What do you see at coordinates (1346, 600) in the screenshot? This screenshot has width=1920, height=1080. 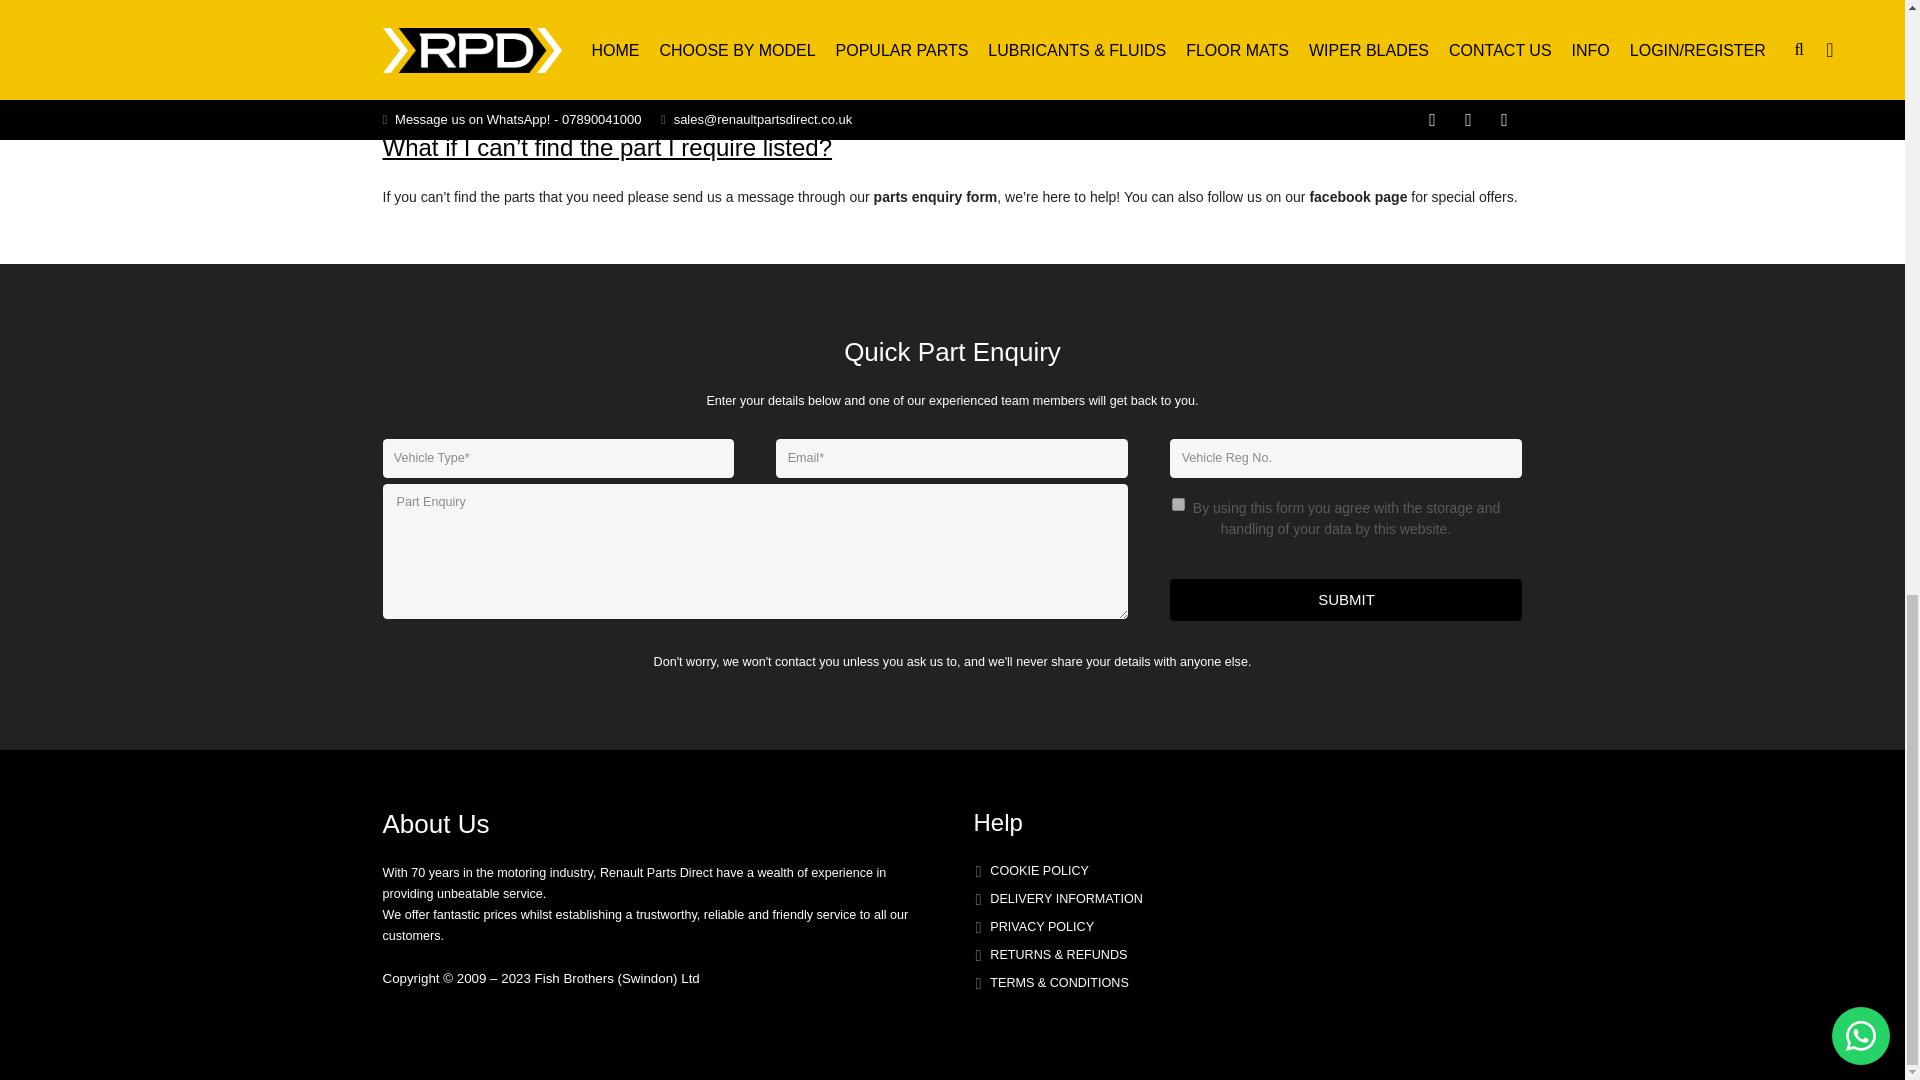 I see `Submit` at bounding box center [1346, 600].